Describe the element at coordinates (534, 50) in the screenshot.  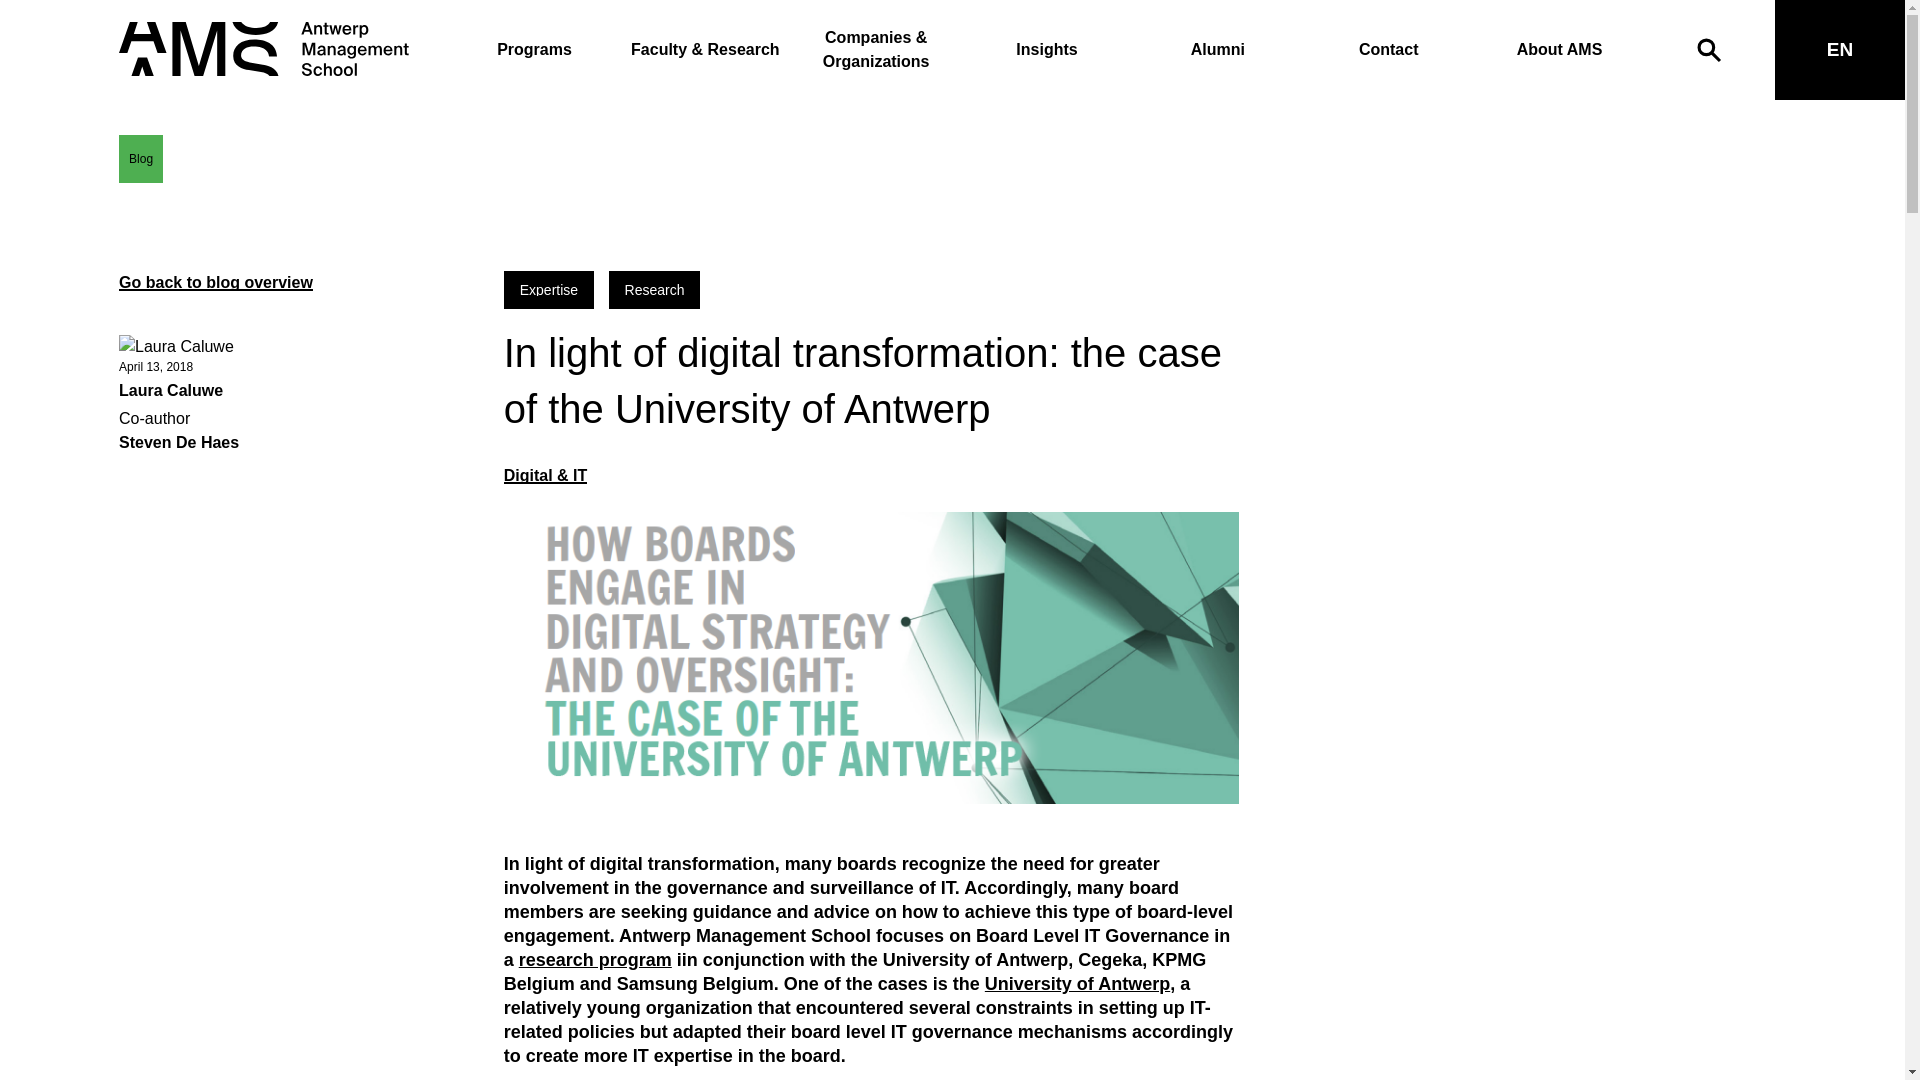
I see `Programs` at that location.